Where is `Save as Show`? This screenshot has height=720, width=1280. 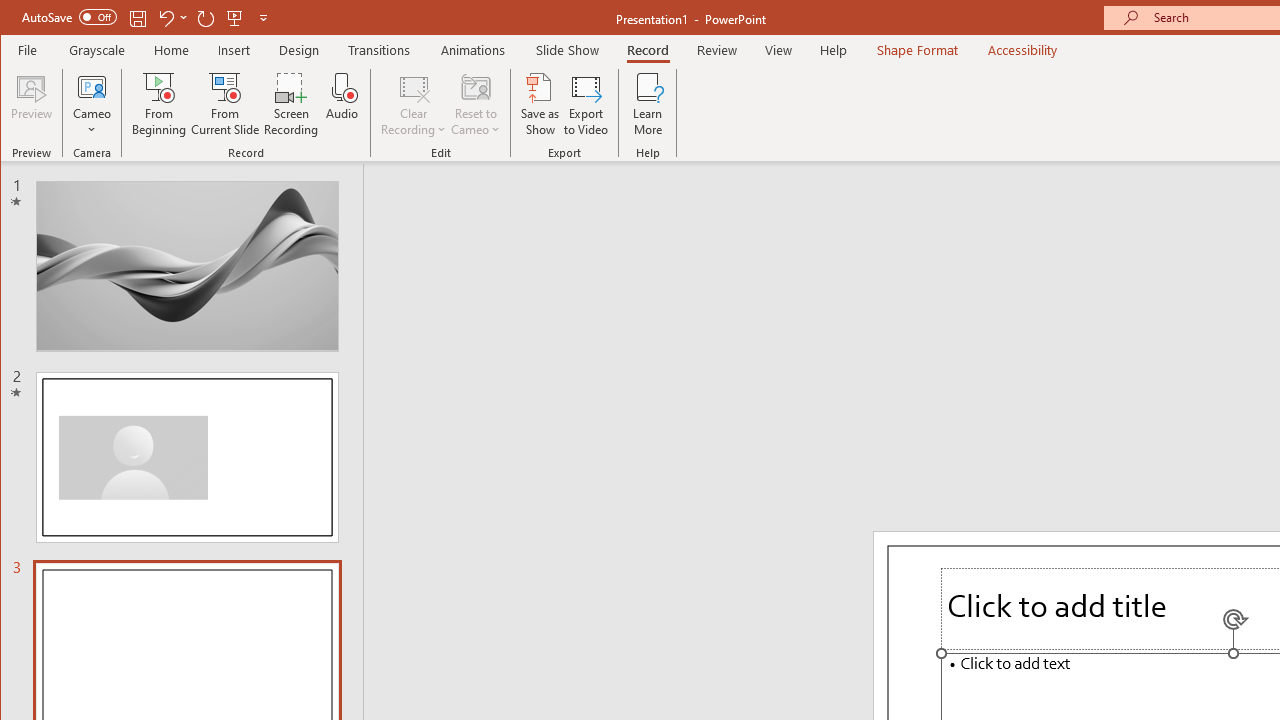 Save as Show is located at coordinates (540, 104).